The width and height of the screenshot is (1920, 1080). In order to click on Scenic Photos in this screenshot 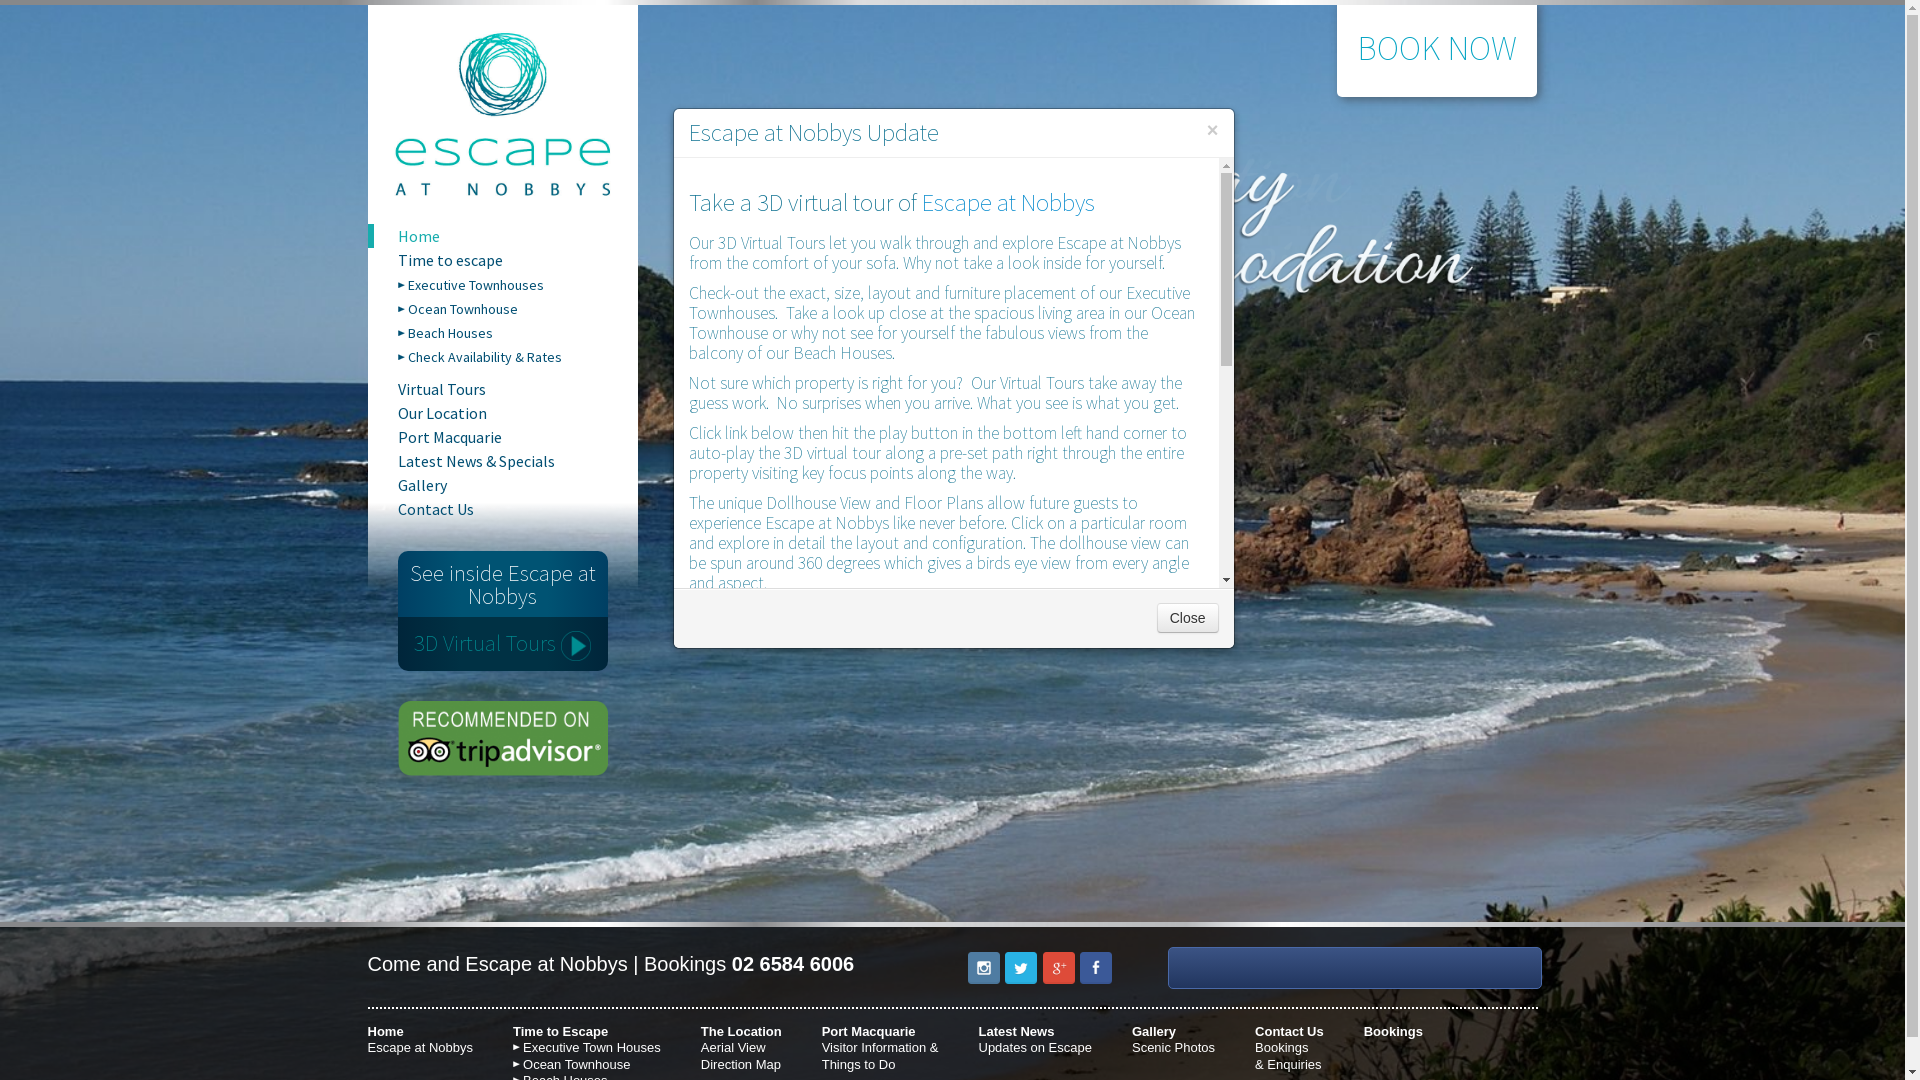, I will do `click(1174, 1048)`.